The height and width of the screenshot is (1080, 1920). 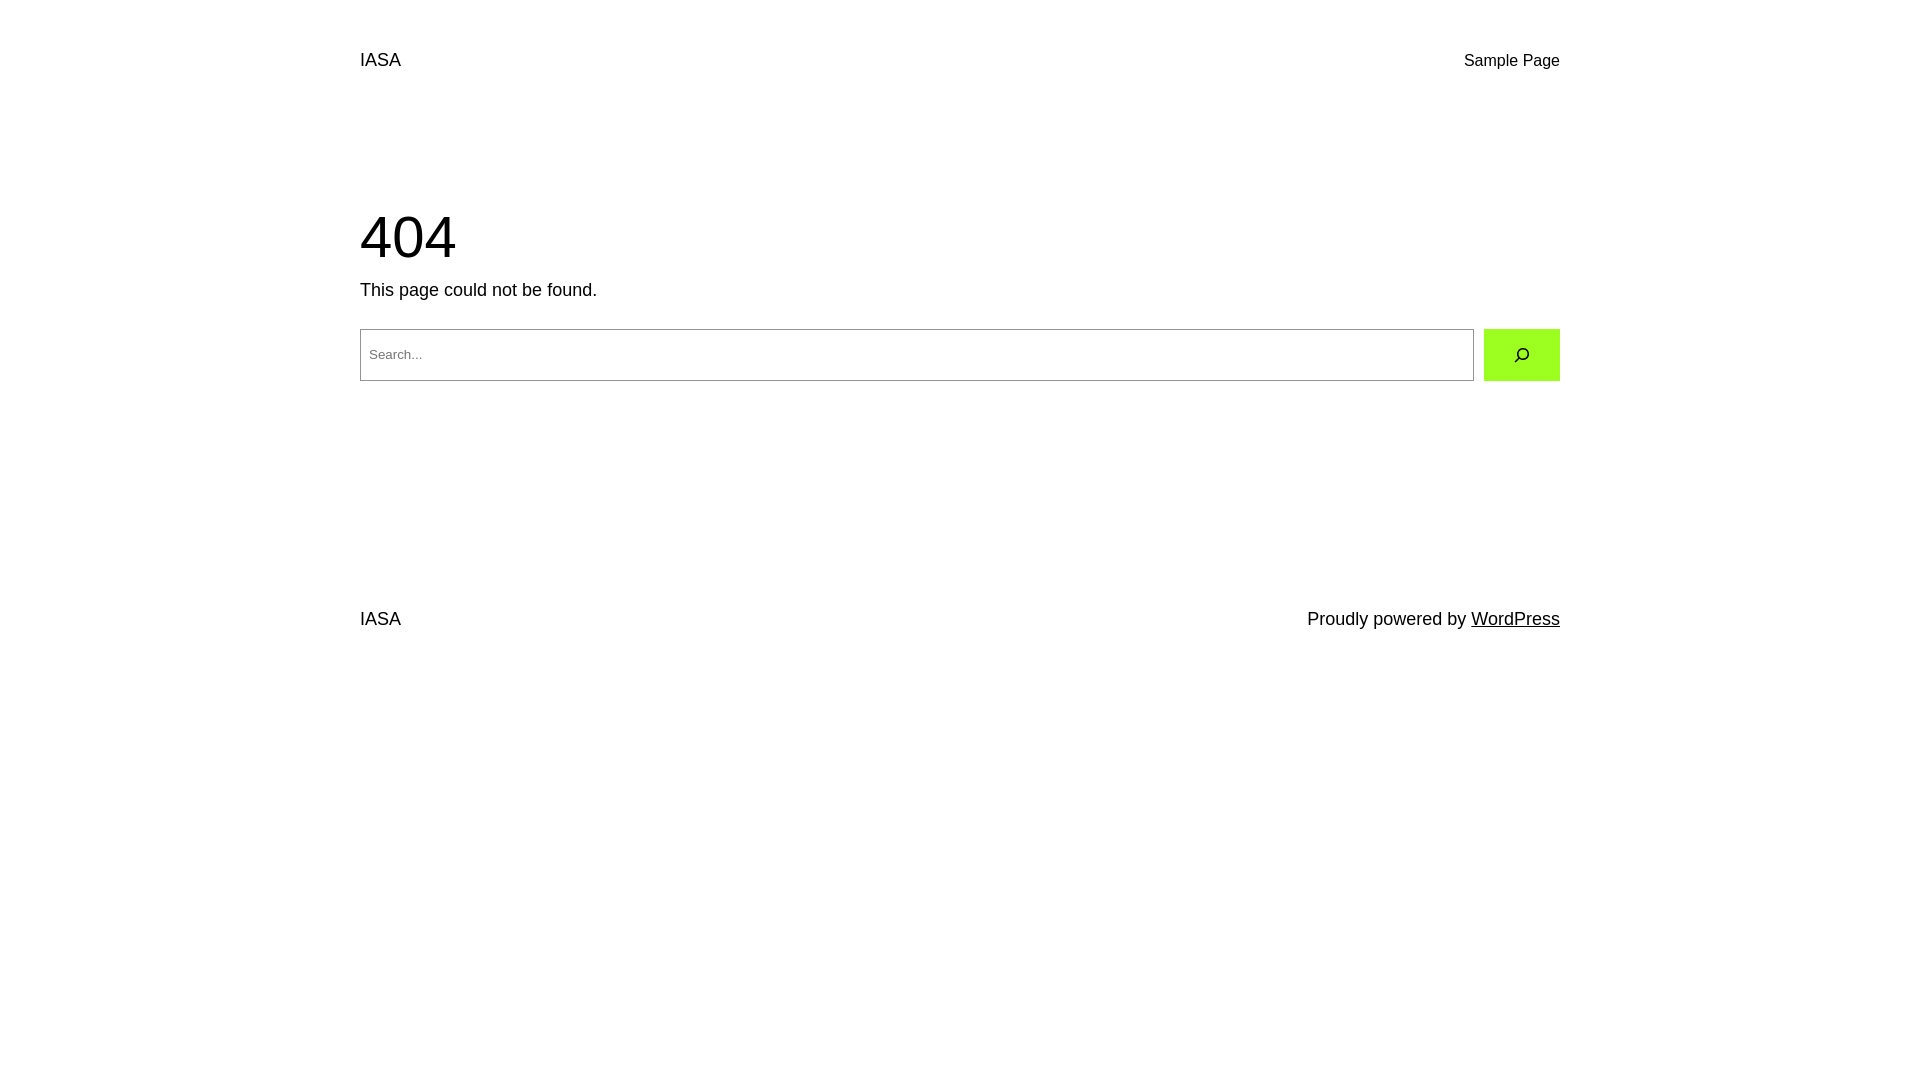 What do you see at coordinates (380, 619) in the screenshot?
I see `IASA` at bounding box center [380, 619].